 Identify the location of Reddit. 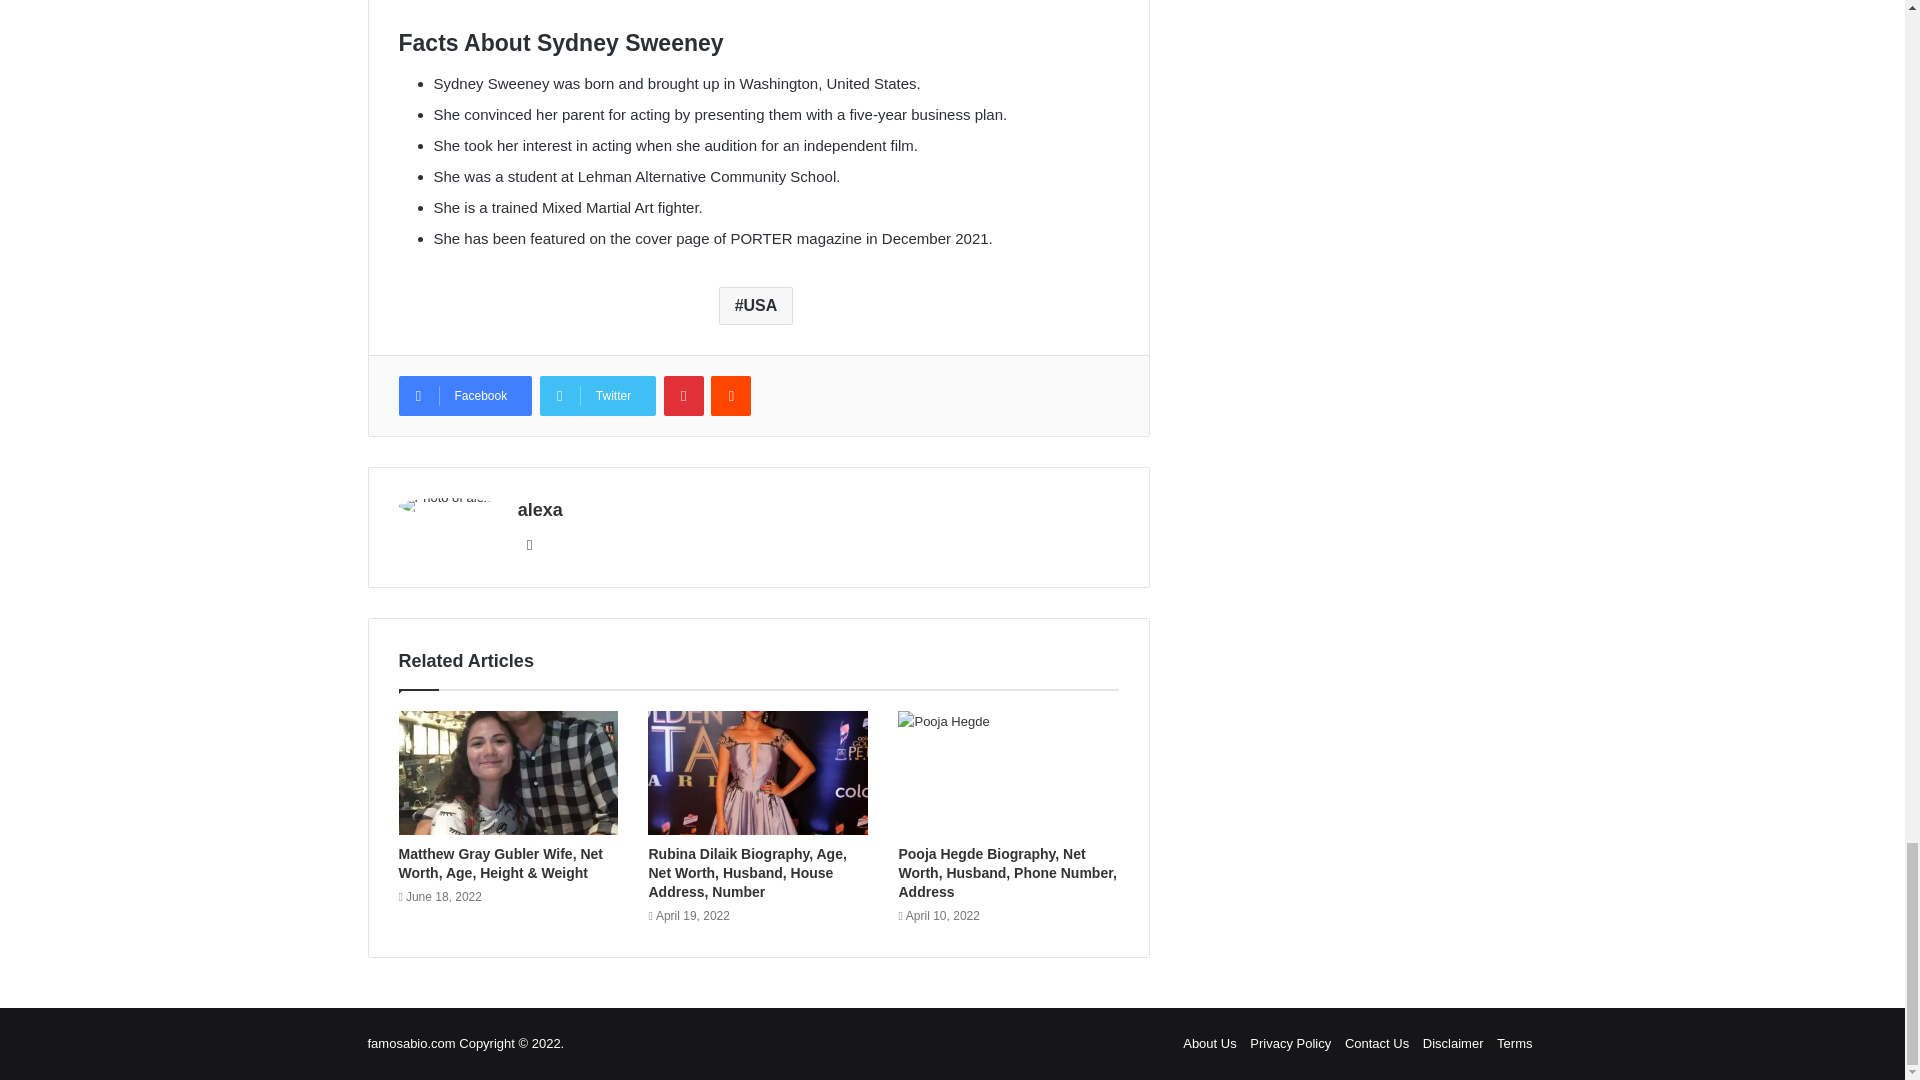
(730, 395).